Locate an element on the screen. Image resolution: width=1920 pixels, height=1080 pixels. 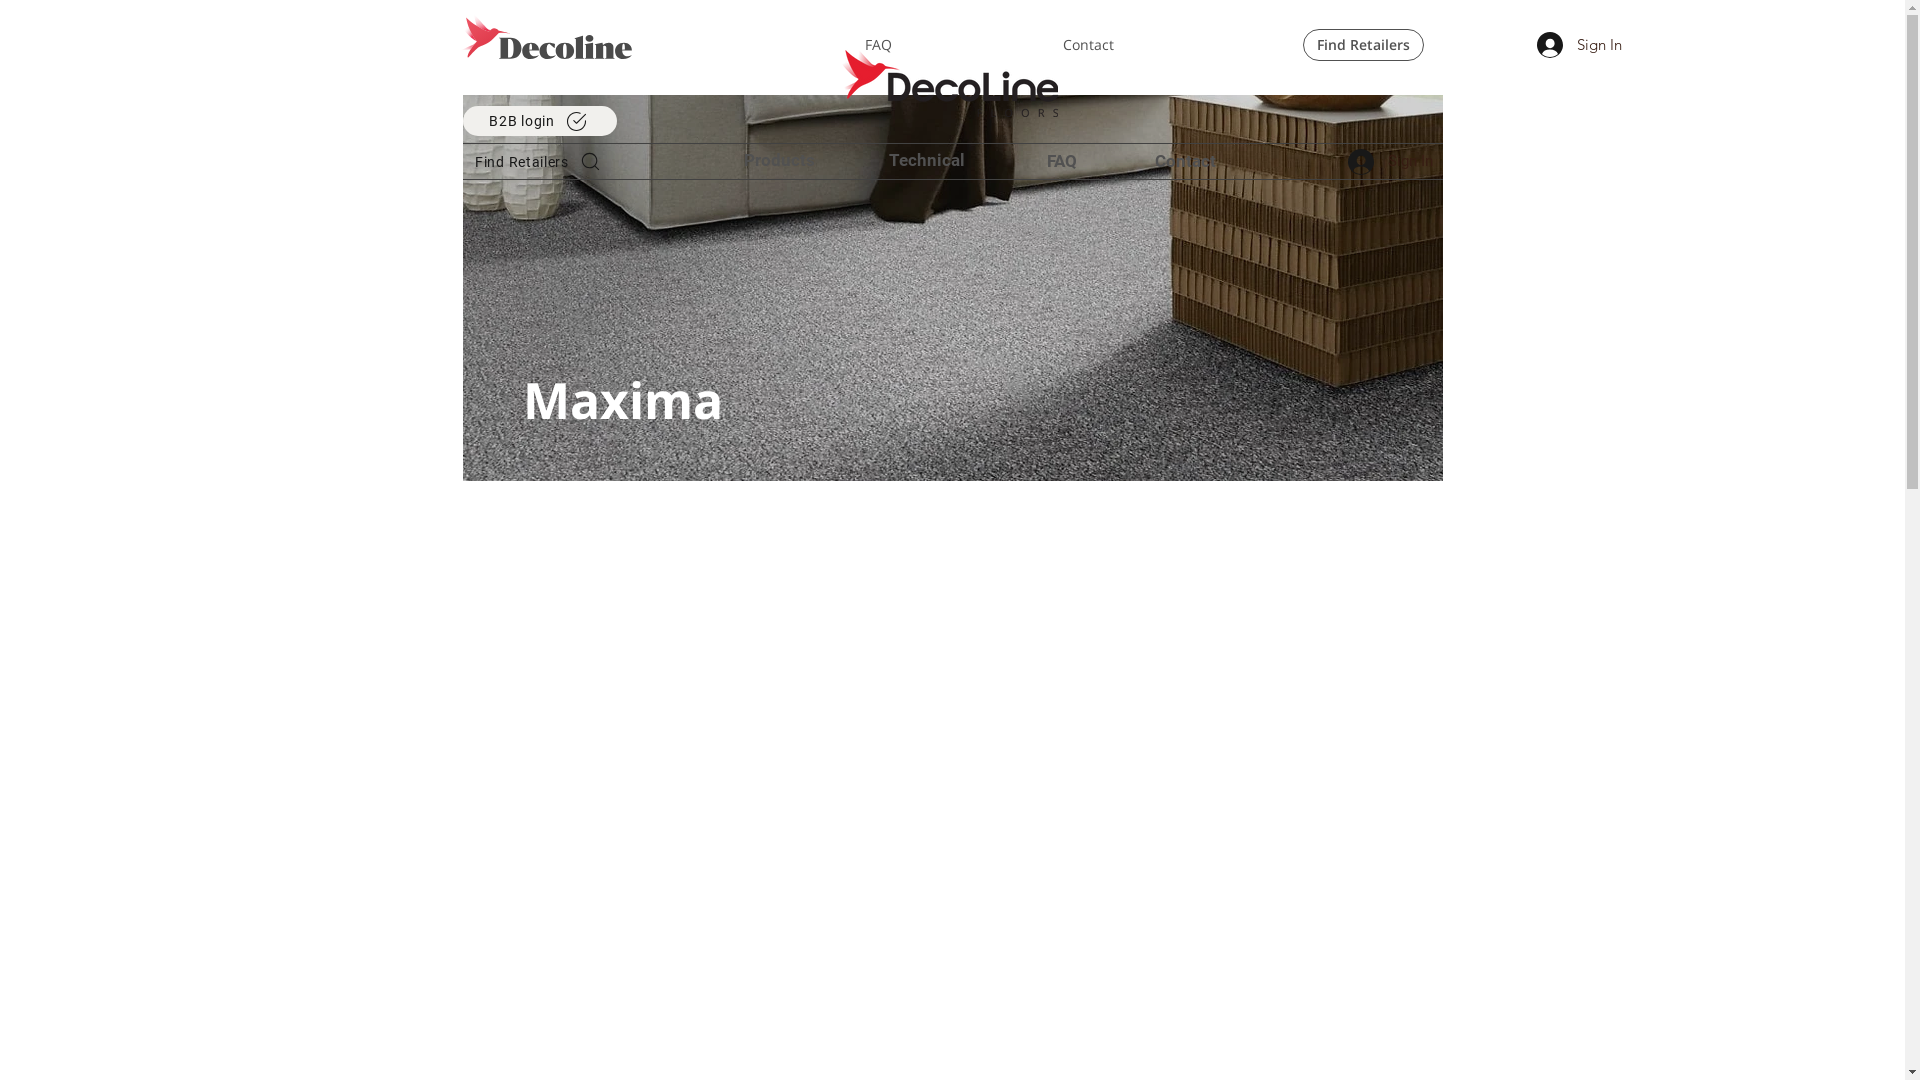
B2B login is located at coordinates (539, 121).